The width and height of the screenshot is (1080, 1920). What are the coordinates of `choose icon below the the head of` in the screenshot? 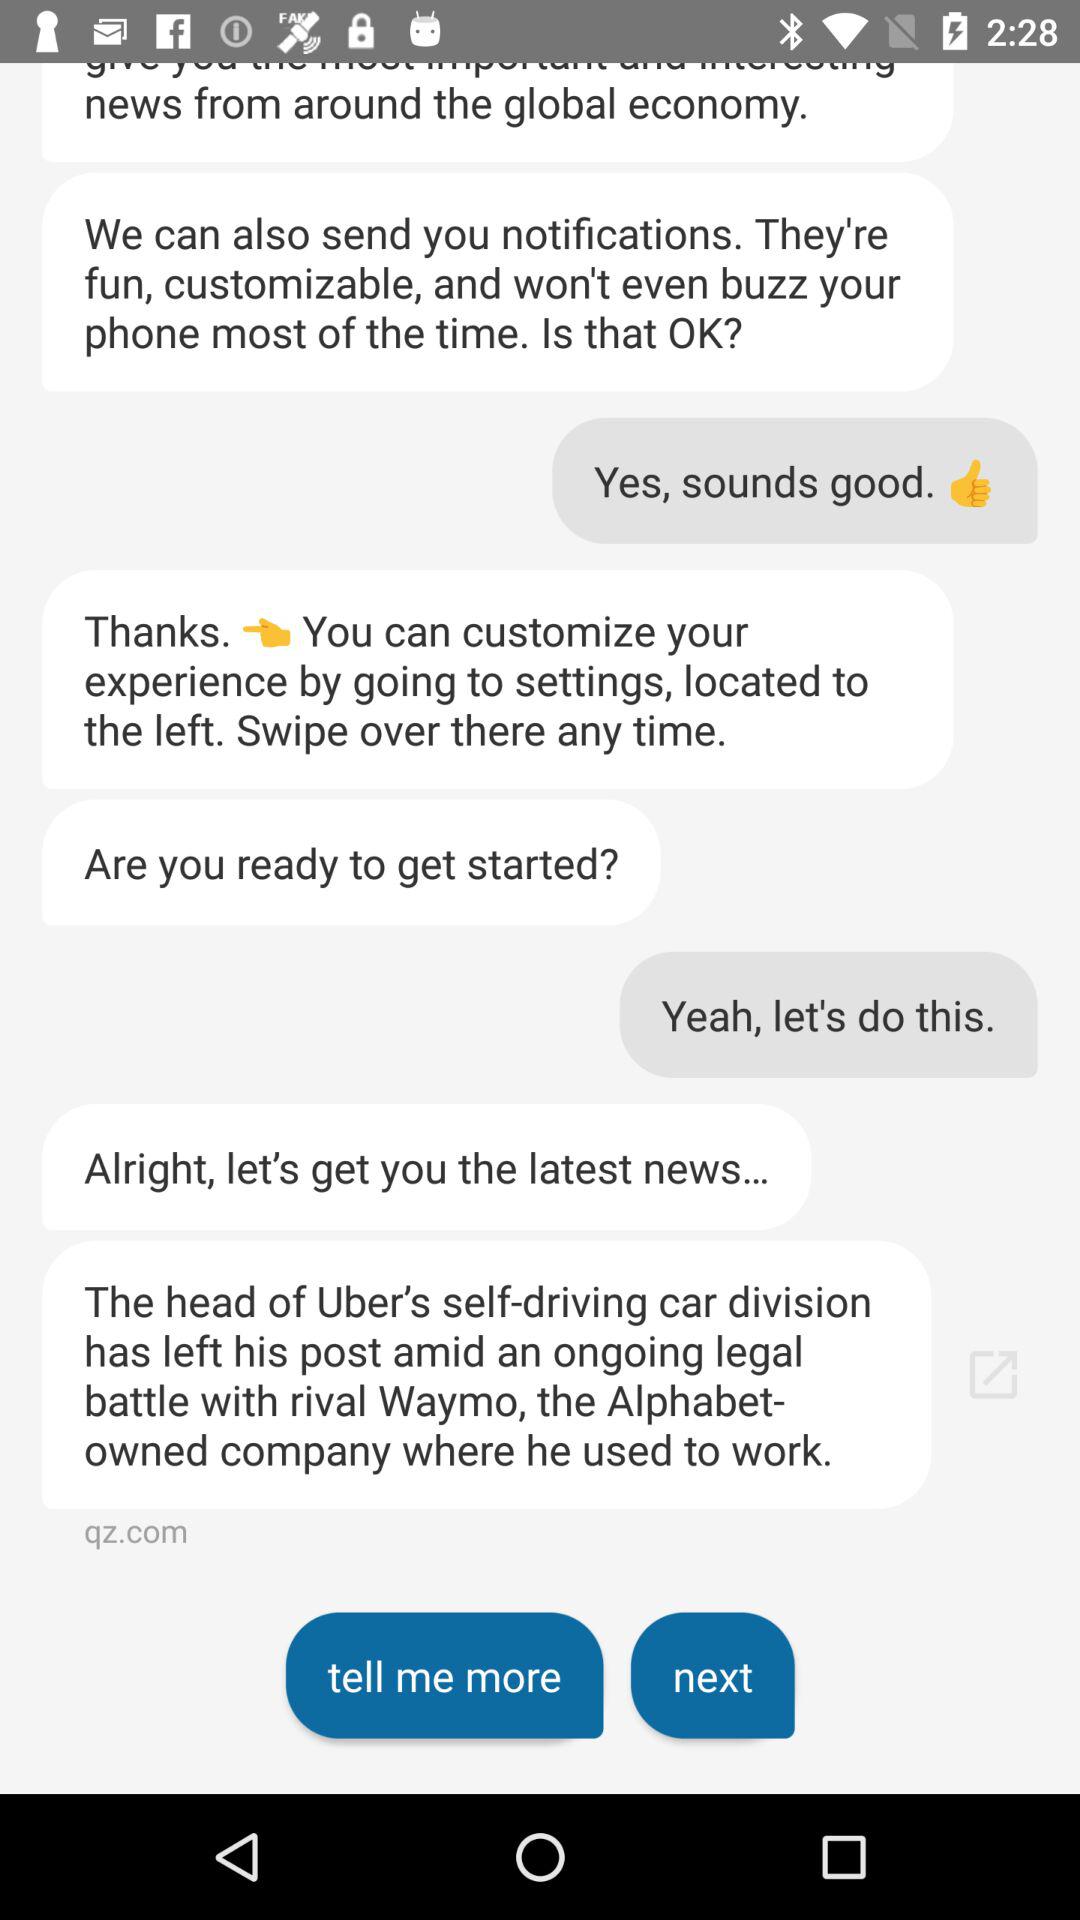 It's located at (712, 1675).